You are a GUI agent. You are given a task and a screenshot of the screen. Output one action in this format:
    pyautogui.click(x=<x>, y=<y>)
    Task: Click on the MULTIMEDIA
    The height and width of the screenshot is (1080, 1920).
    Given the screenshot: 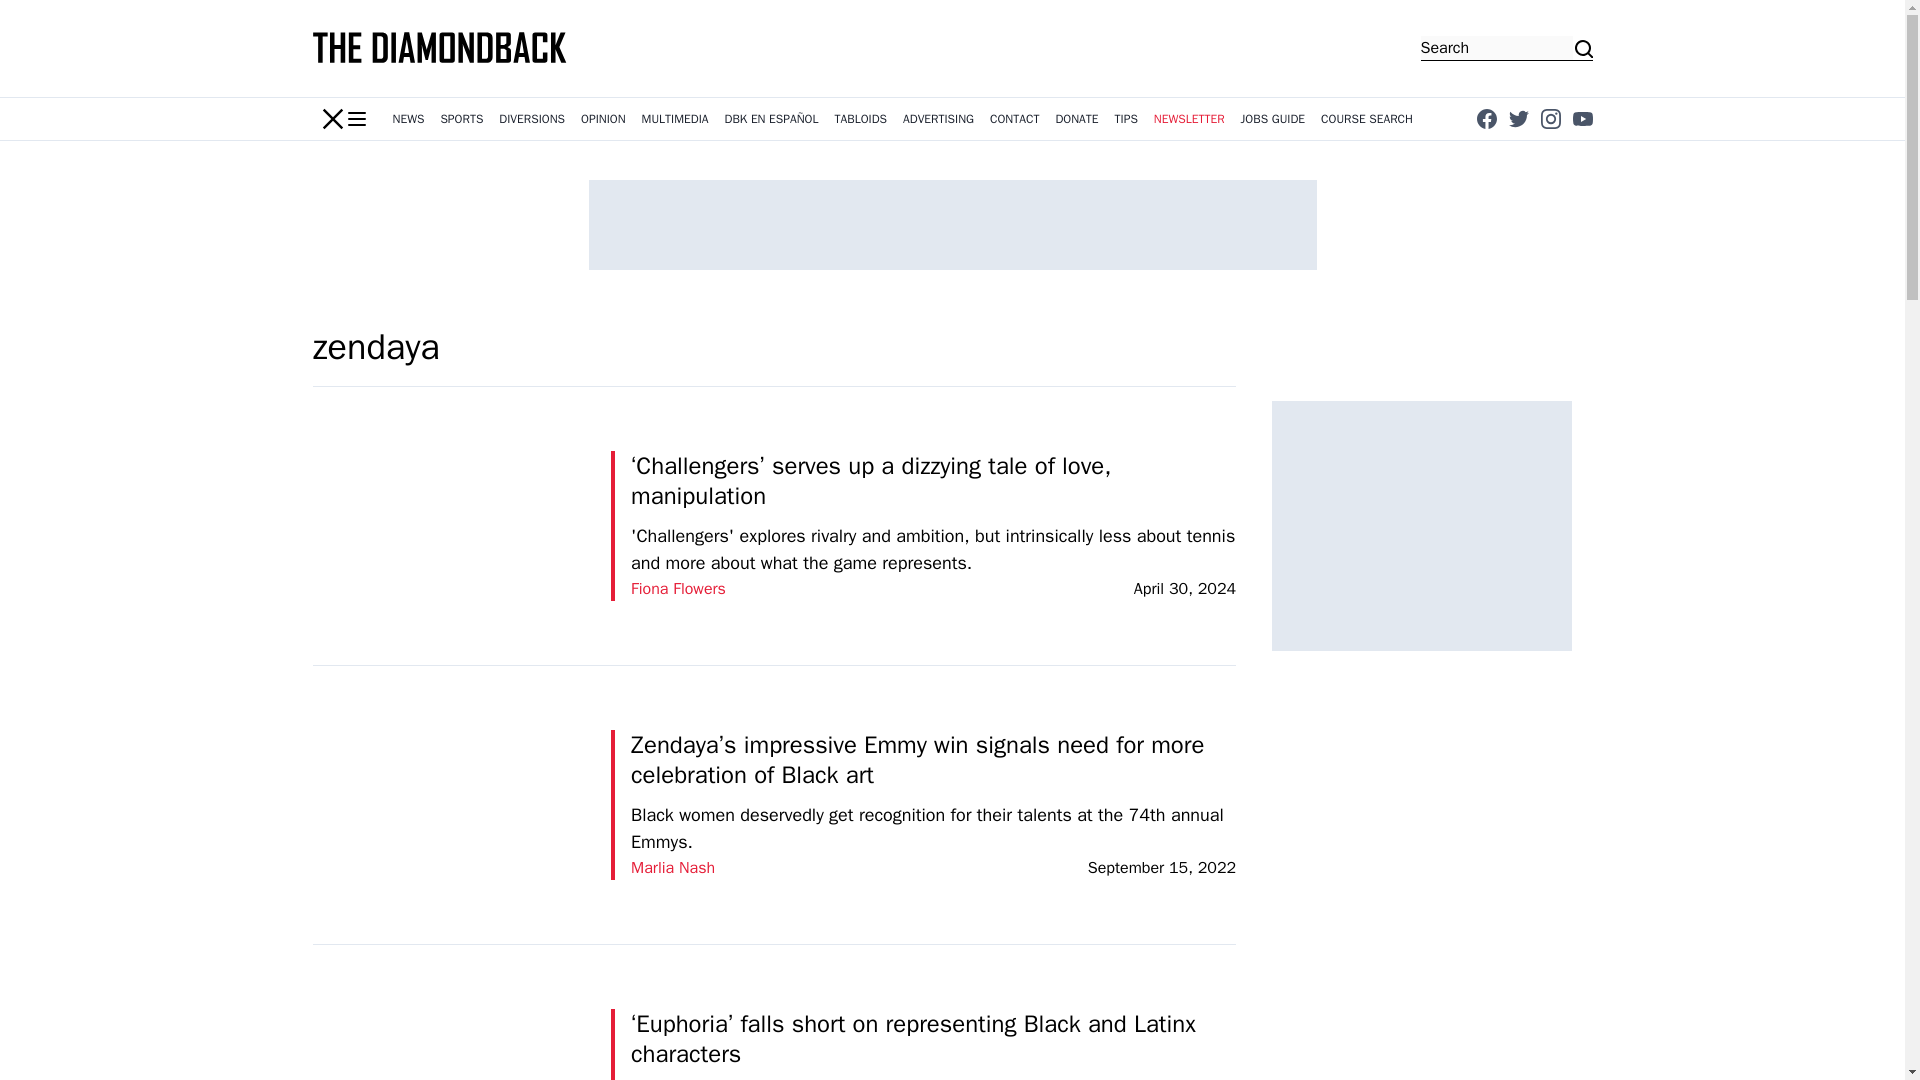 What is the action you would take?
    pyautogui.click(x=674, y=119)
    